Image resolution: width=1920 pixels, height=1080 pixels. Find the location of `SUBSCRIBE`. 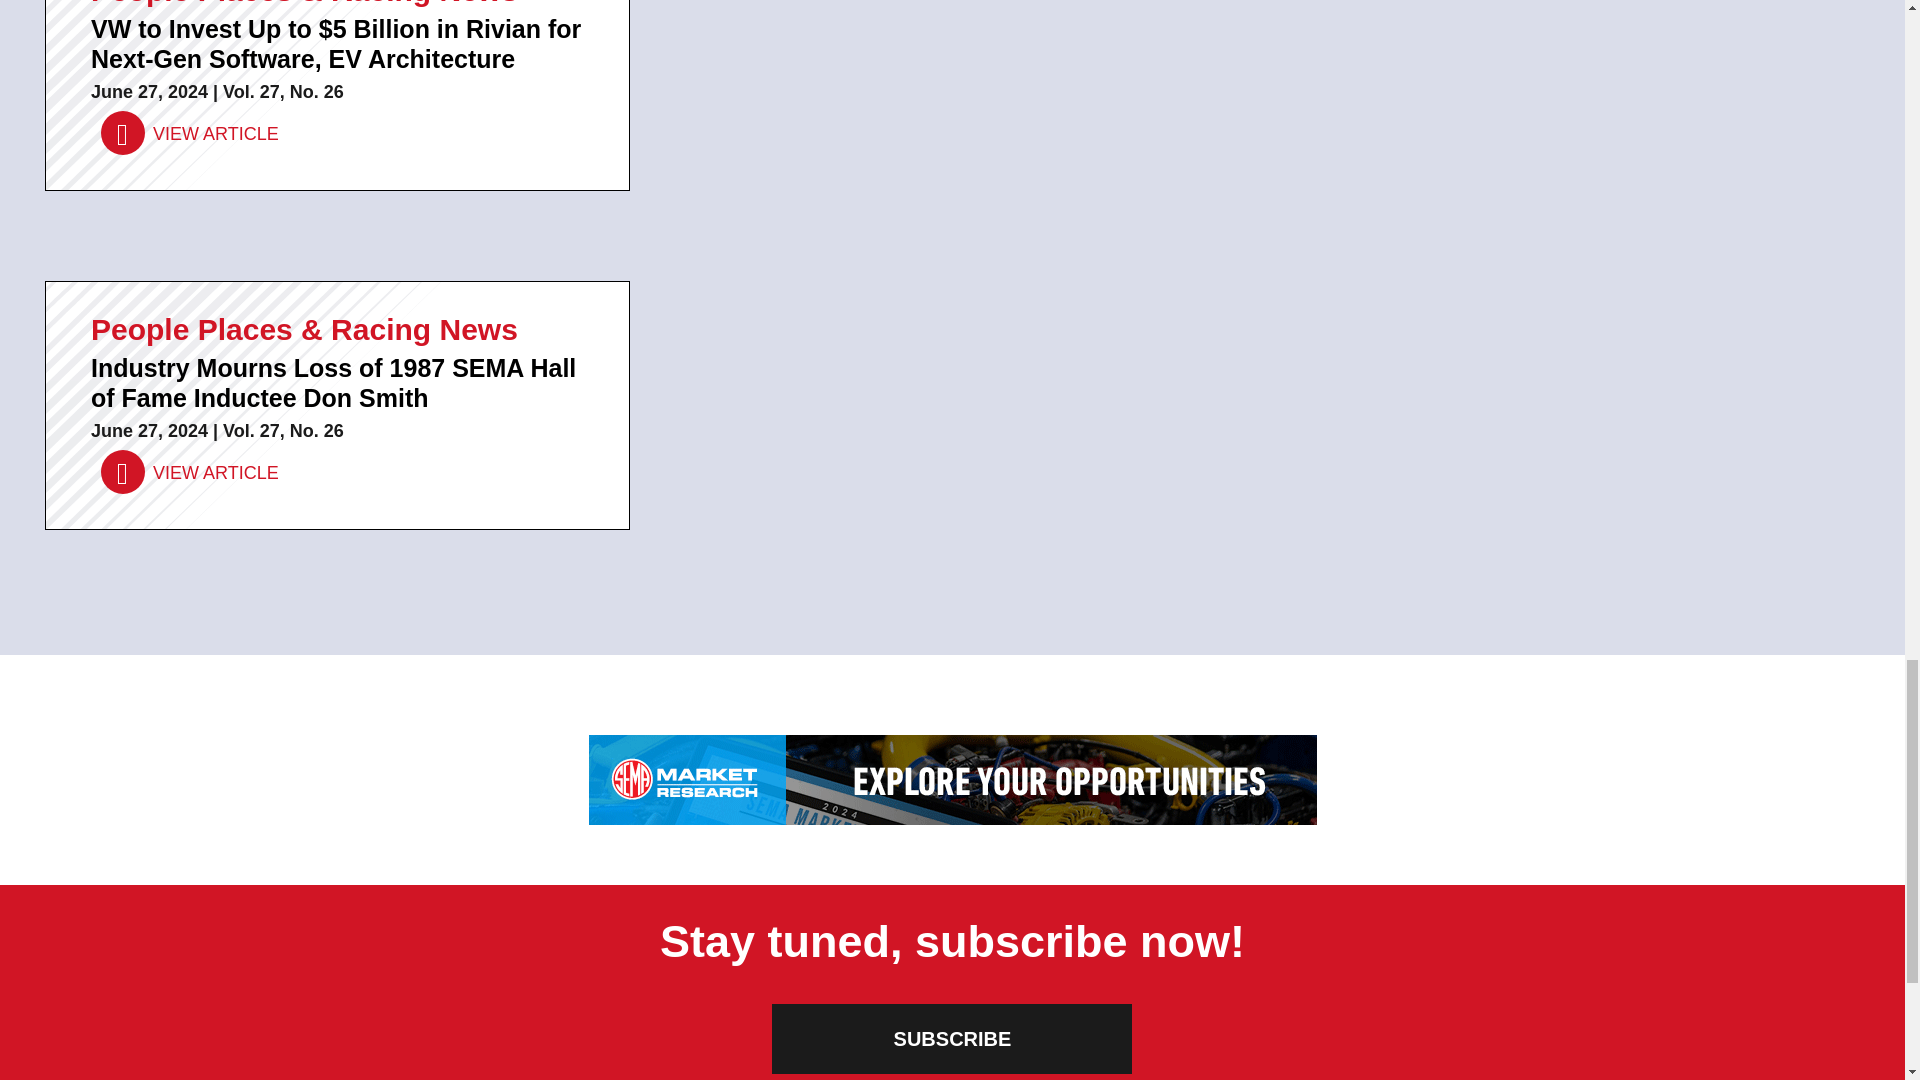

SUBSCRIBE is located at coordinates (952, 1038).